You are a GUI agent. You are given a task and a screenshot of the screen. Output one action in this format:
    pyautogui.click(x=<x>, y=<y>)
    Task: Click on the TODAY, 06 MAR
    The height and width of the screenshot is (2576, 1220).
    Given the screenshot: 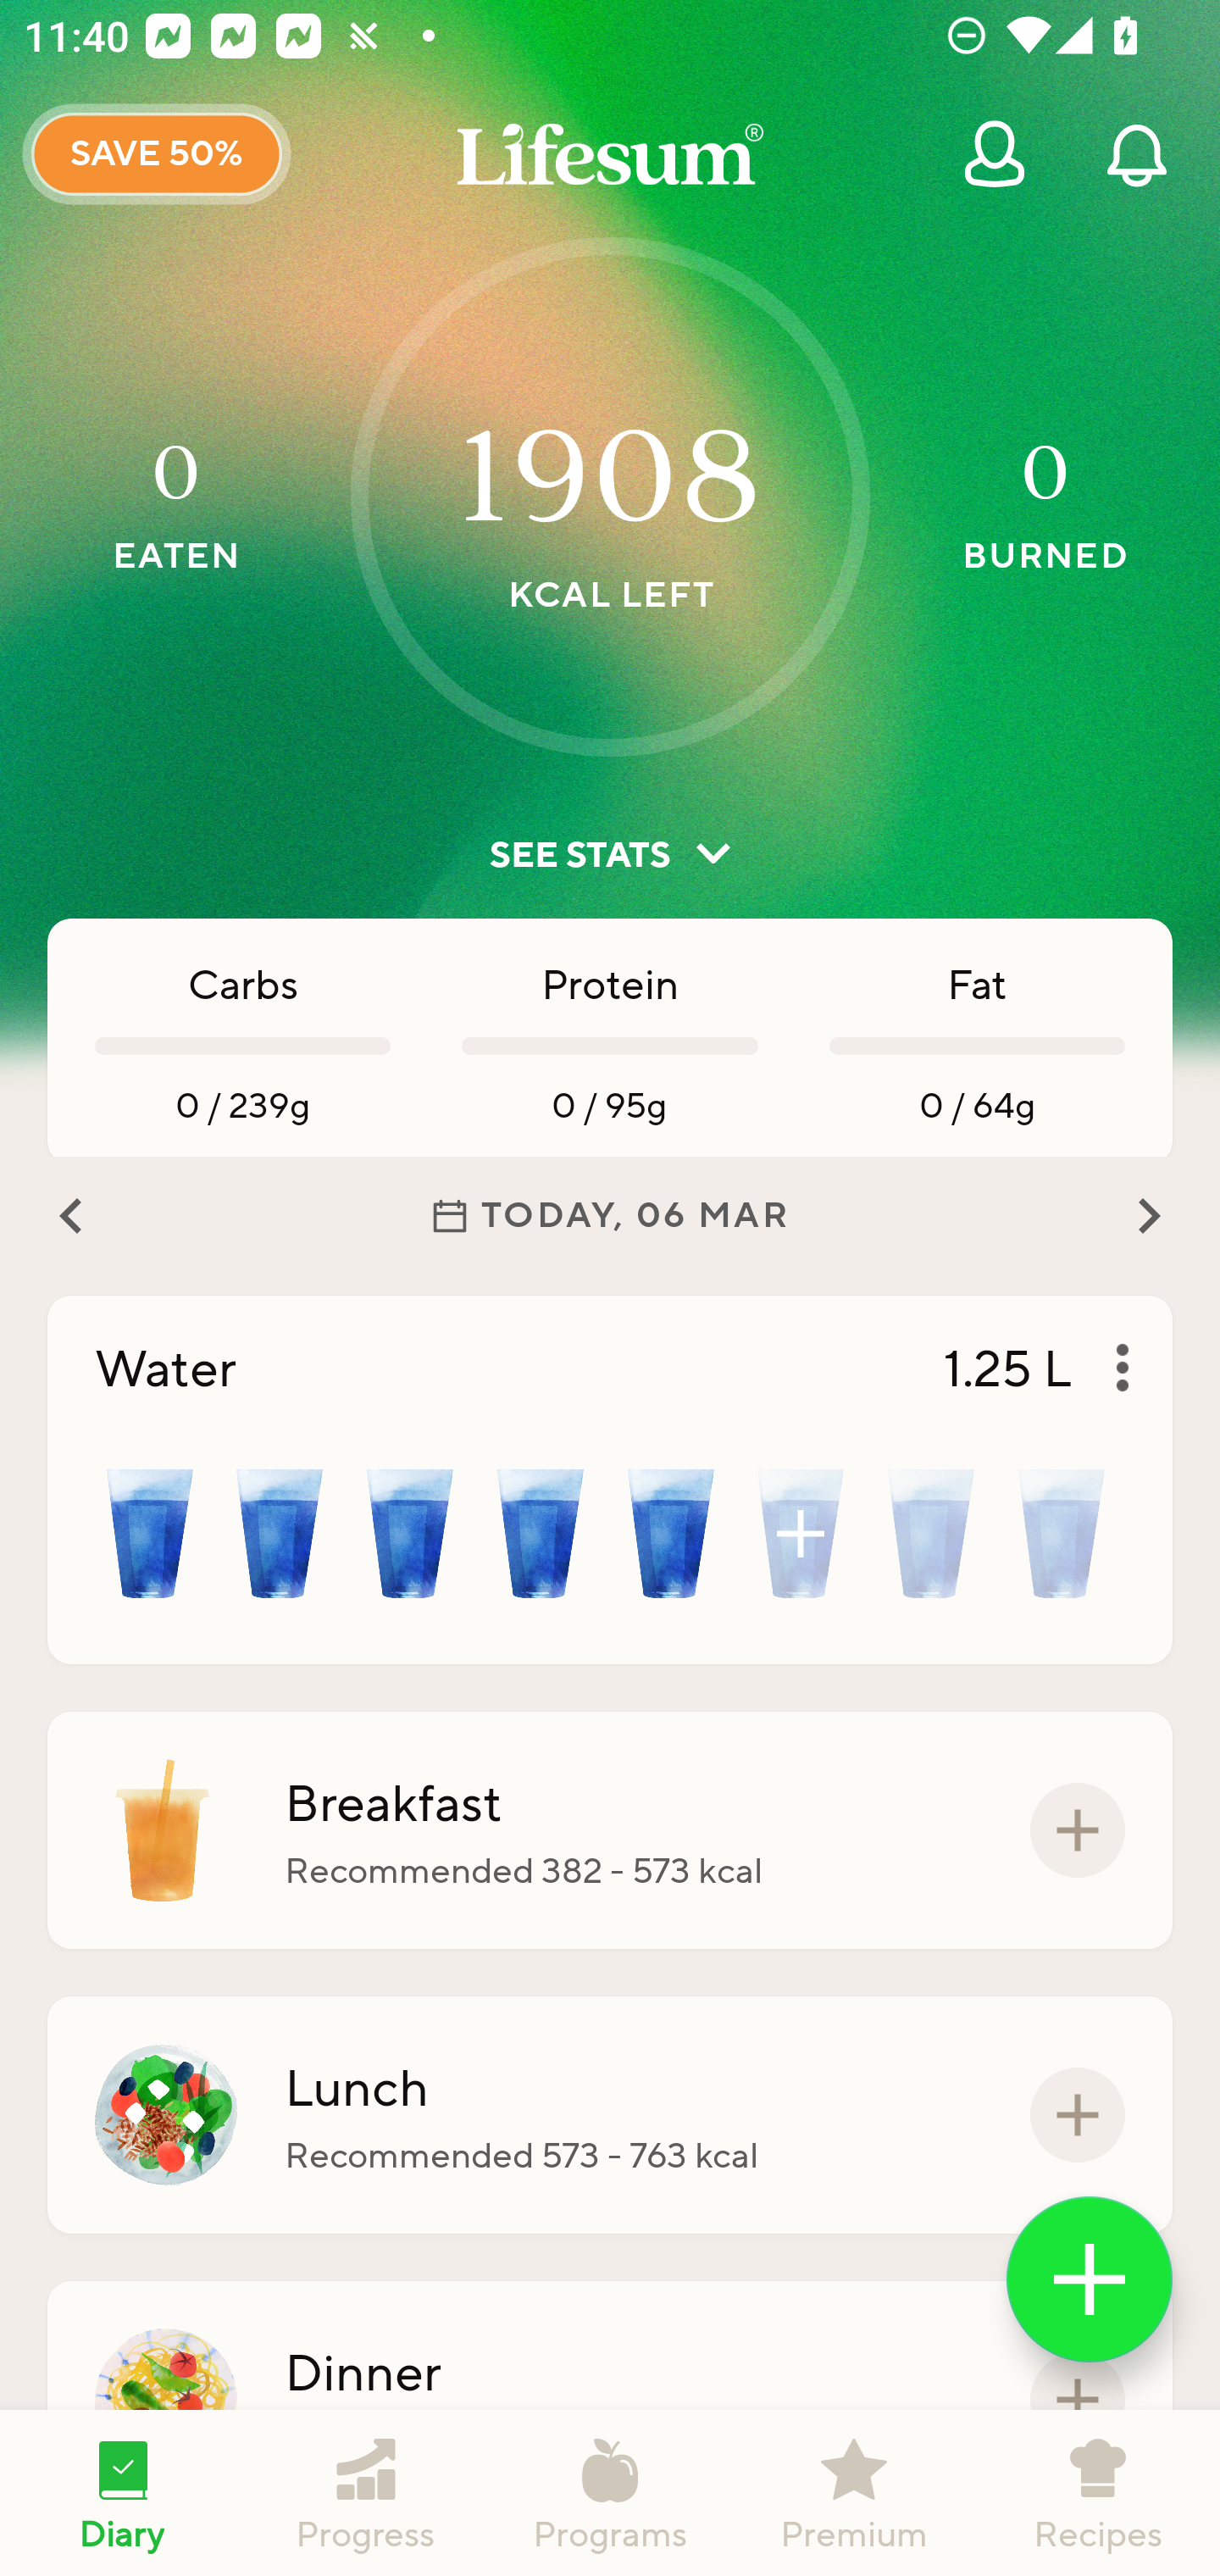 What is the action you would take?
    pyautogui.click(x=610, y=1215)
    